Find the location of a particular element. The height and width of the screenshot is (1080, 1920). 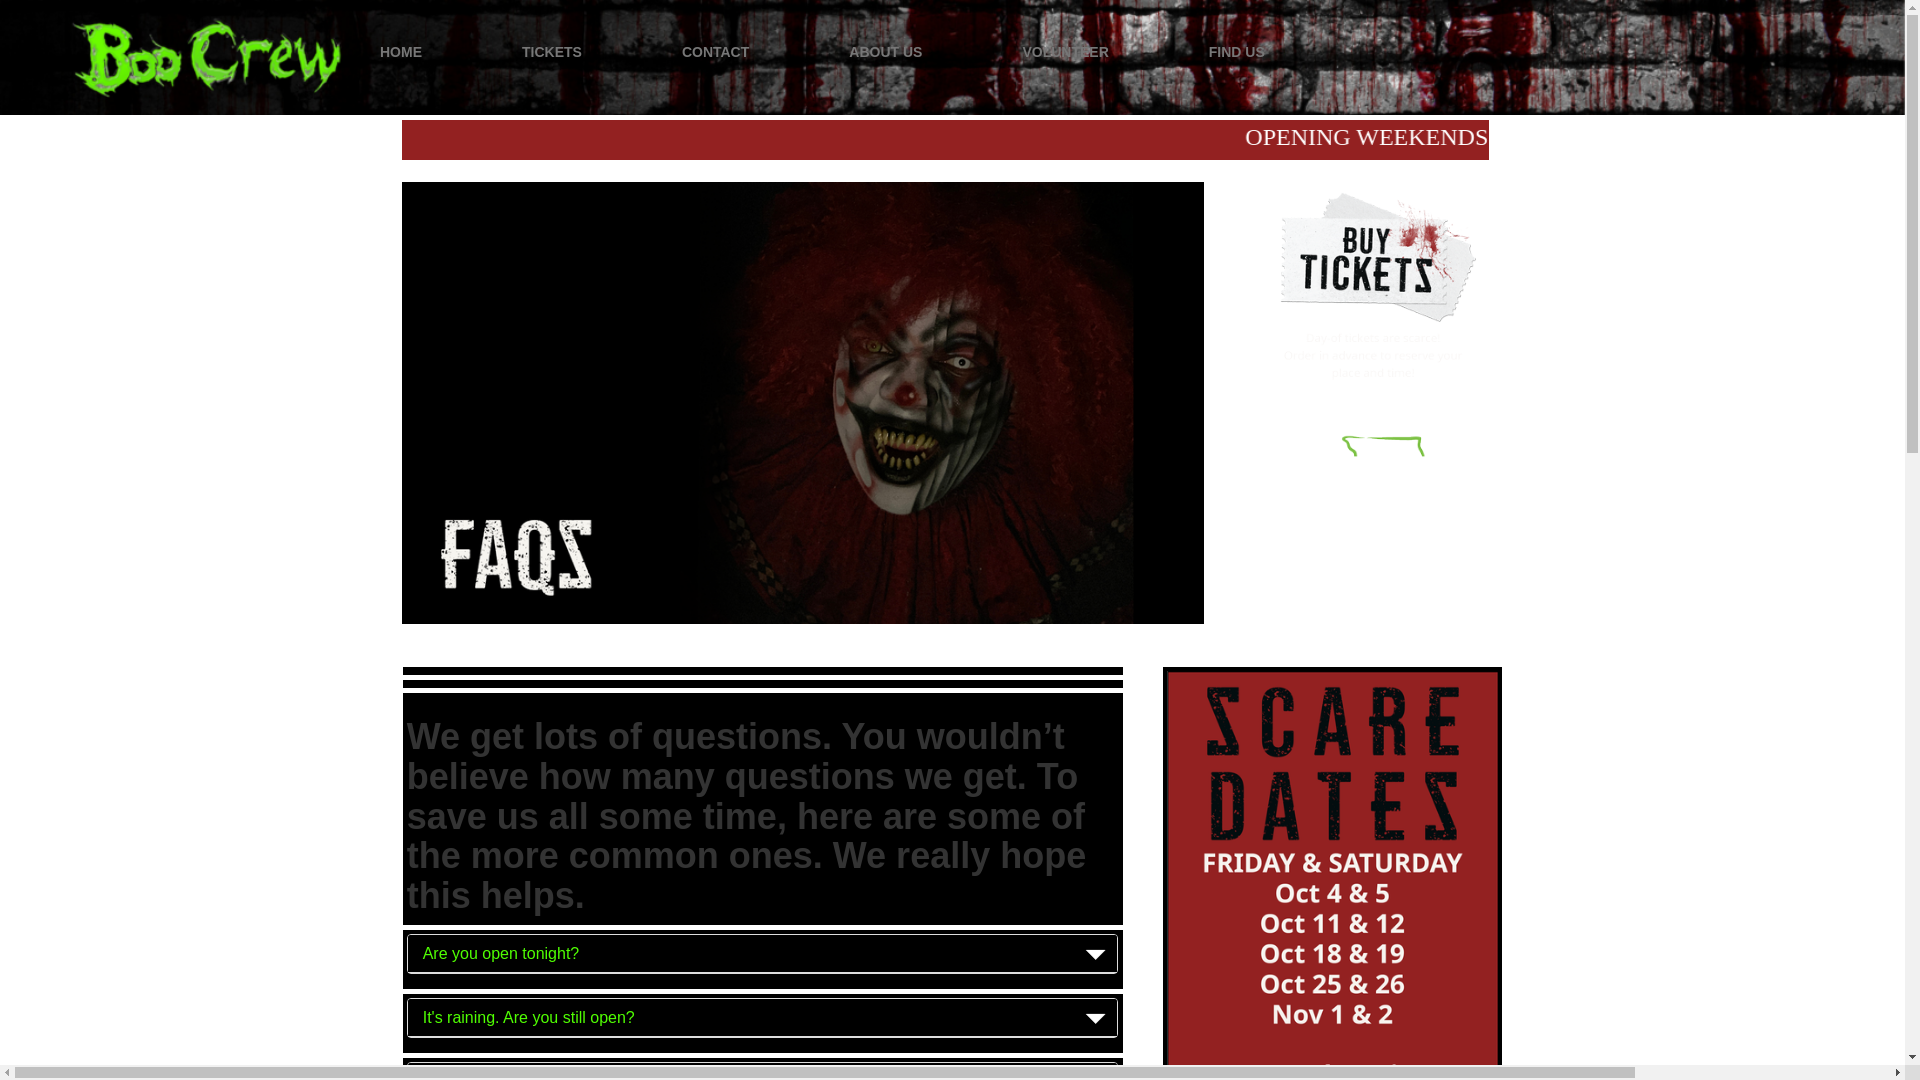

It's raining. Are you still open? is located at coordinates (762, 1018).